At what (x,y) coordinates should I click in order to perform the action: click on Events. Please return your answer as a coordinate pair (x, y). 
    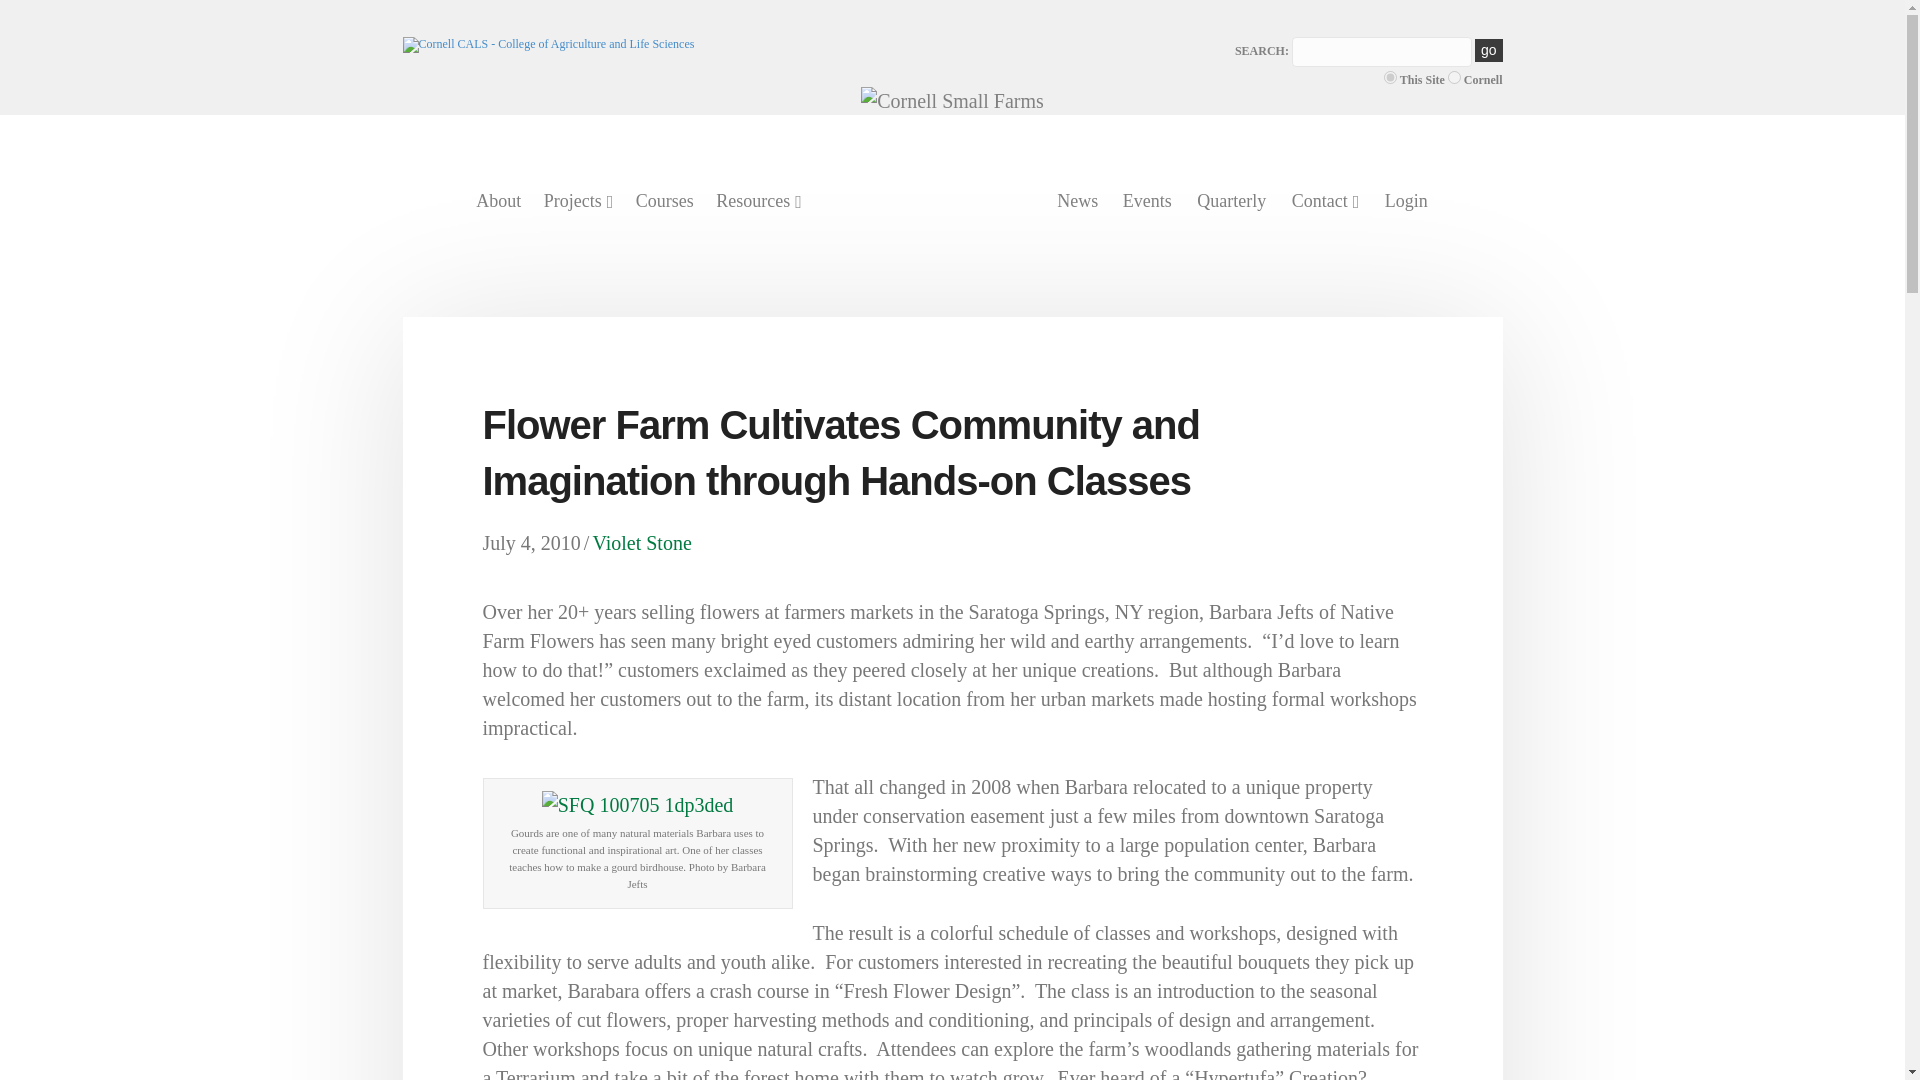
    Looking at the image, I should click on (1146, 200).